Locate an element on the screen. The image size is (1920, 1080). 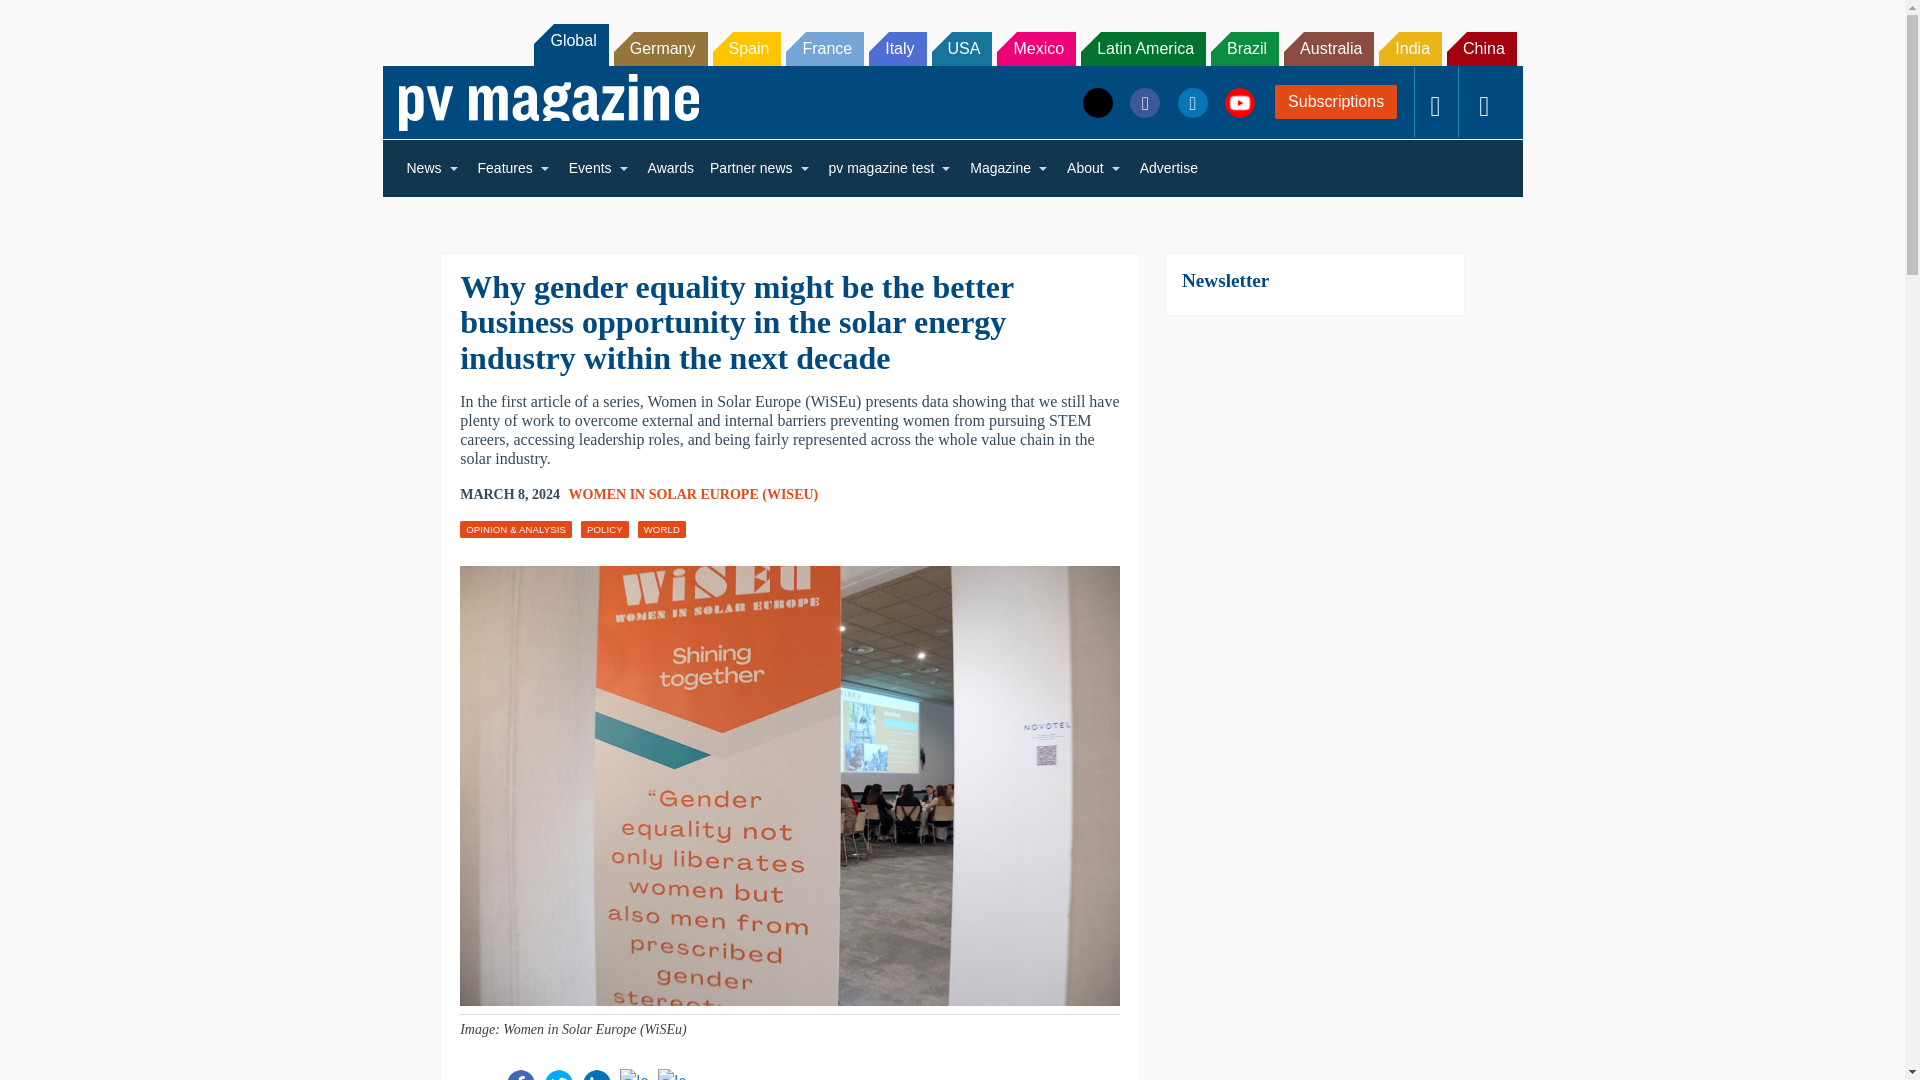
China is located at coordinates (1482, 48).